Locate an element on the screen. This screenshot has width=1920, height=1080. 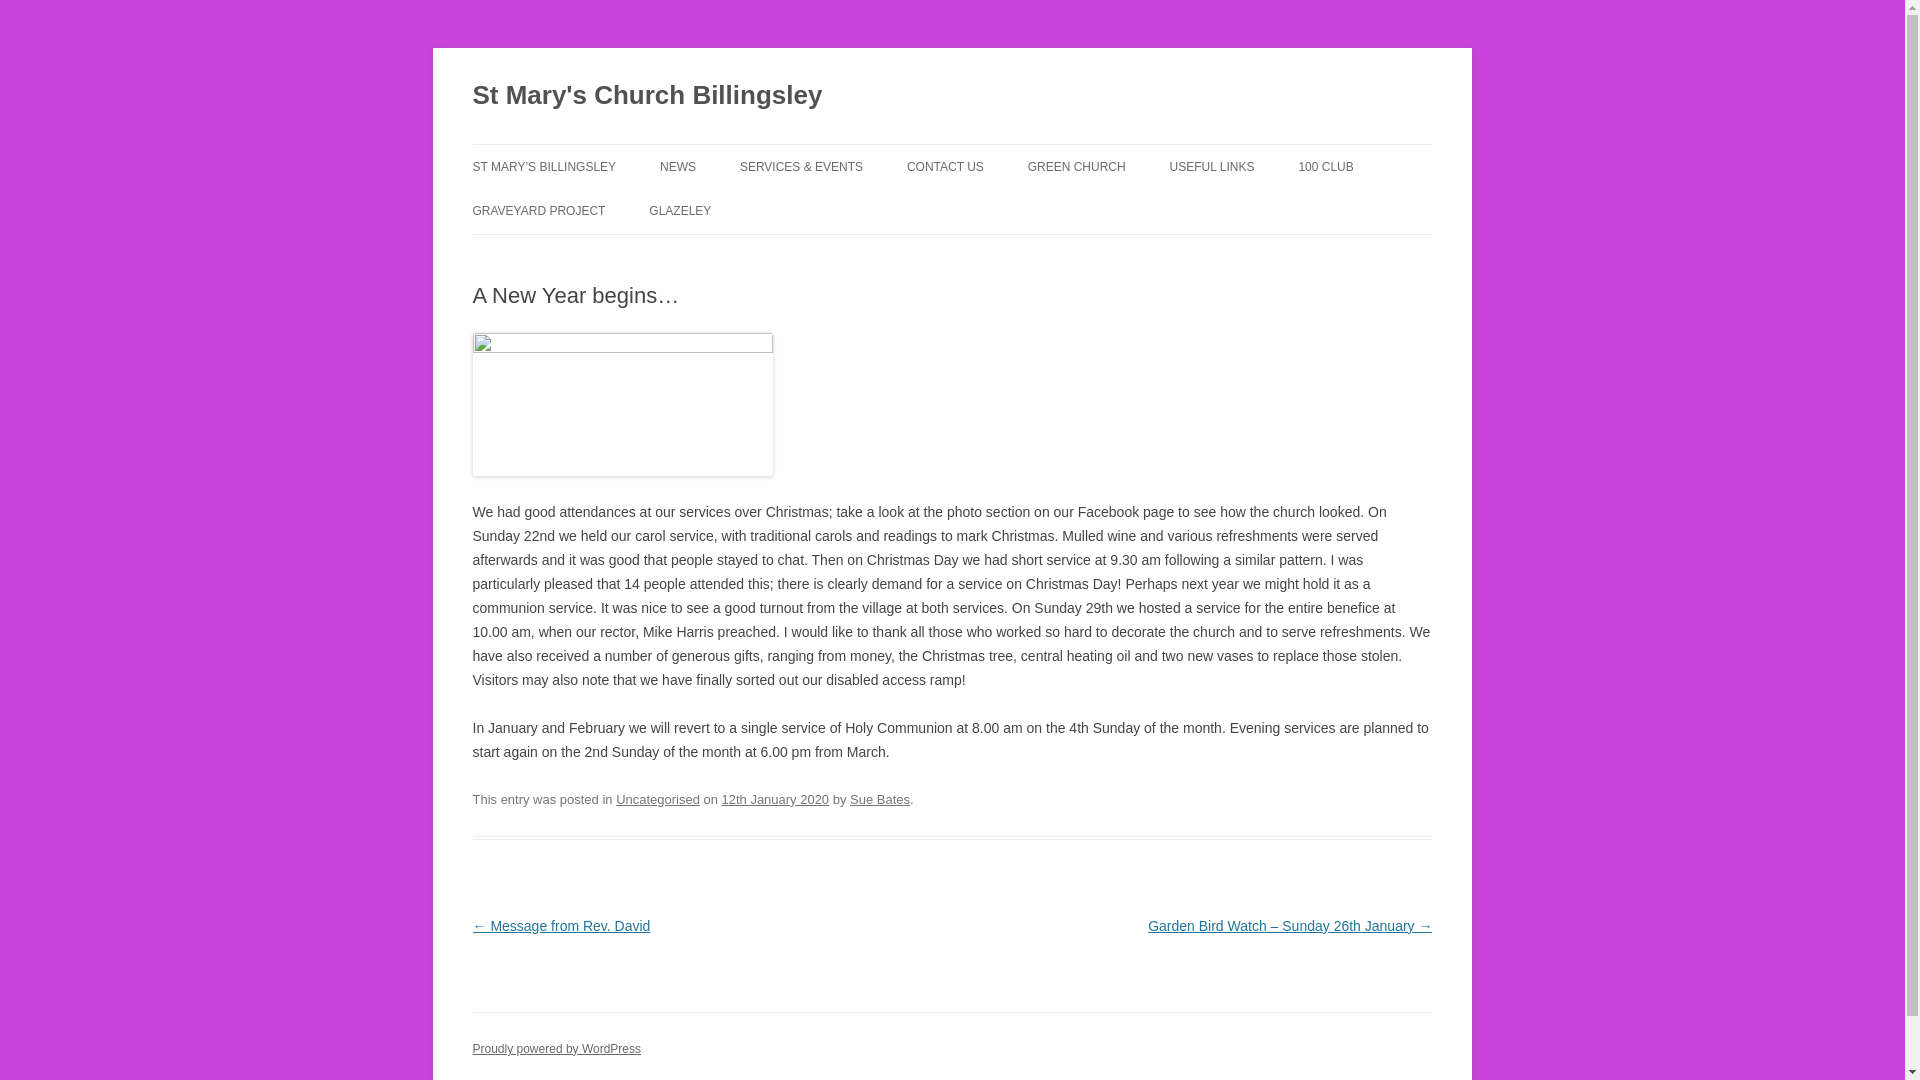
Sue Bates is located at coordinates (880, 798).